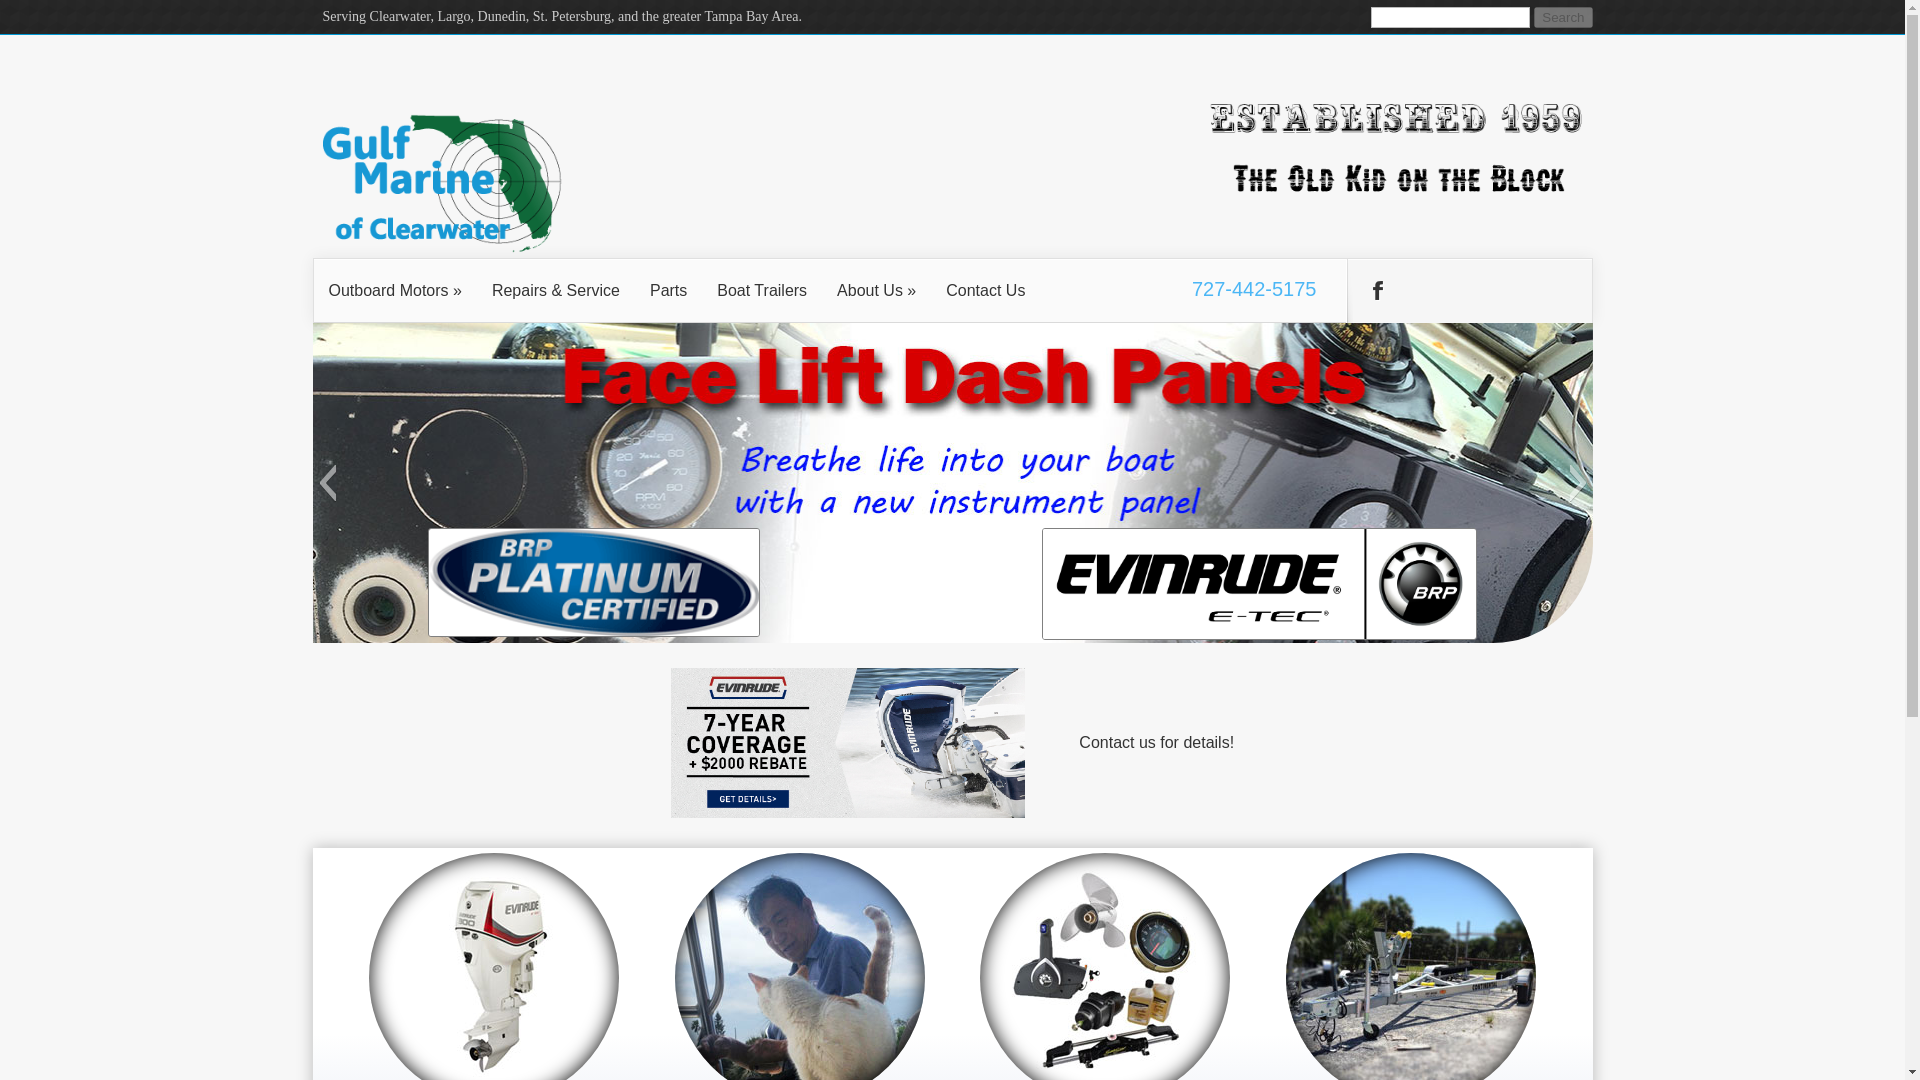 The image size is (1920, 1080). I want to click on Follow us on Facebook, so click(1377, 290).